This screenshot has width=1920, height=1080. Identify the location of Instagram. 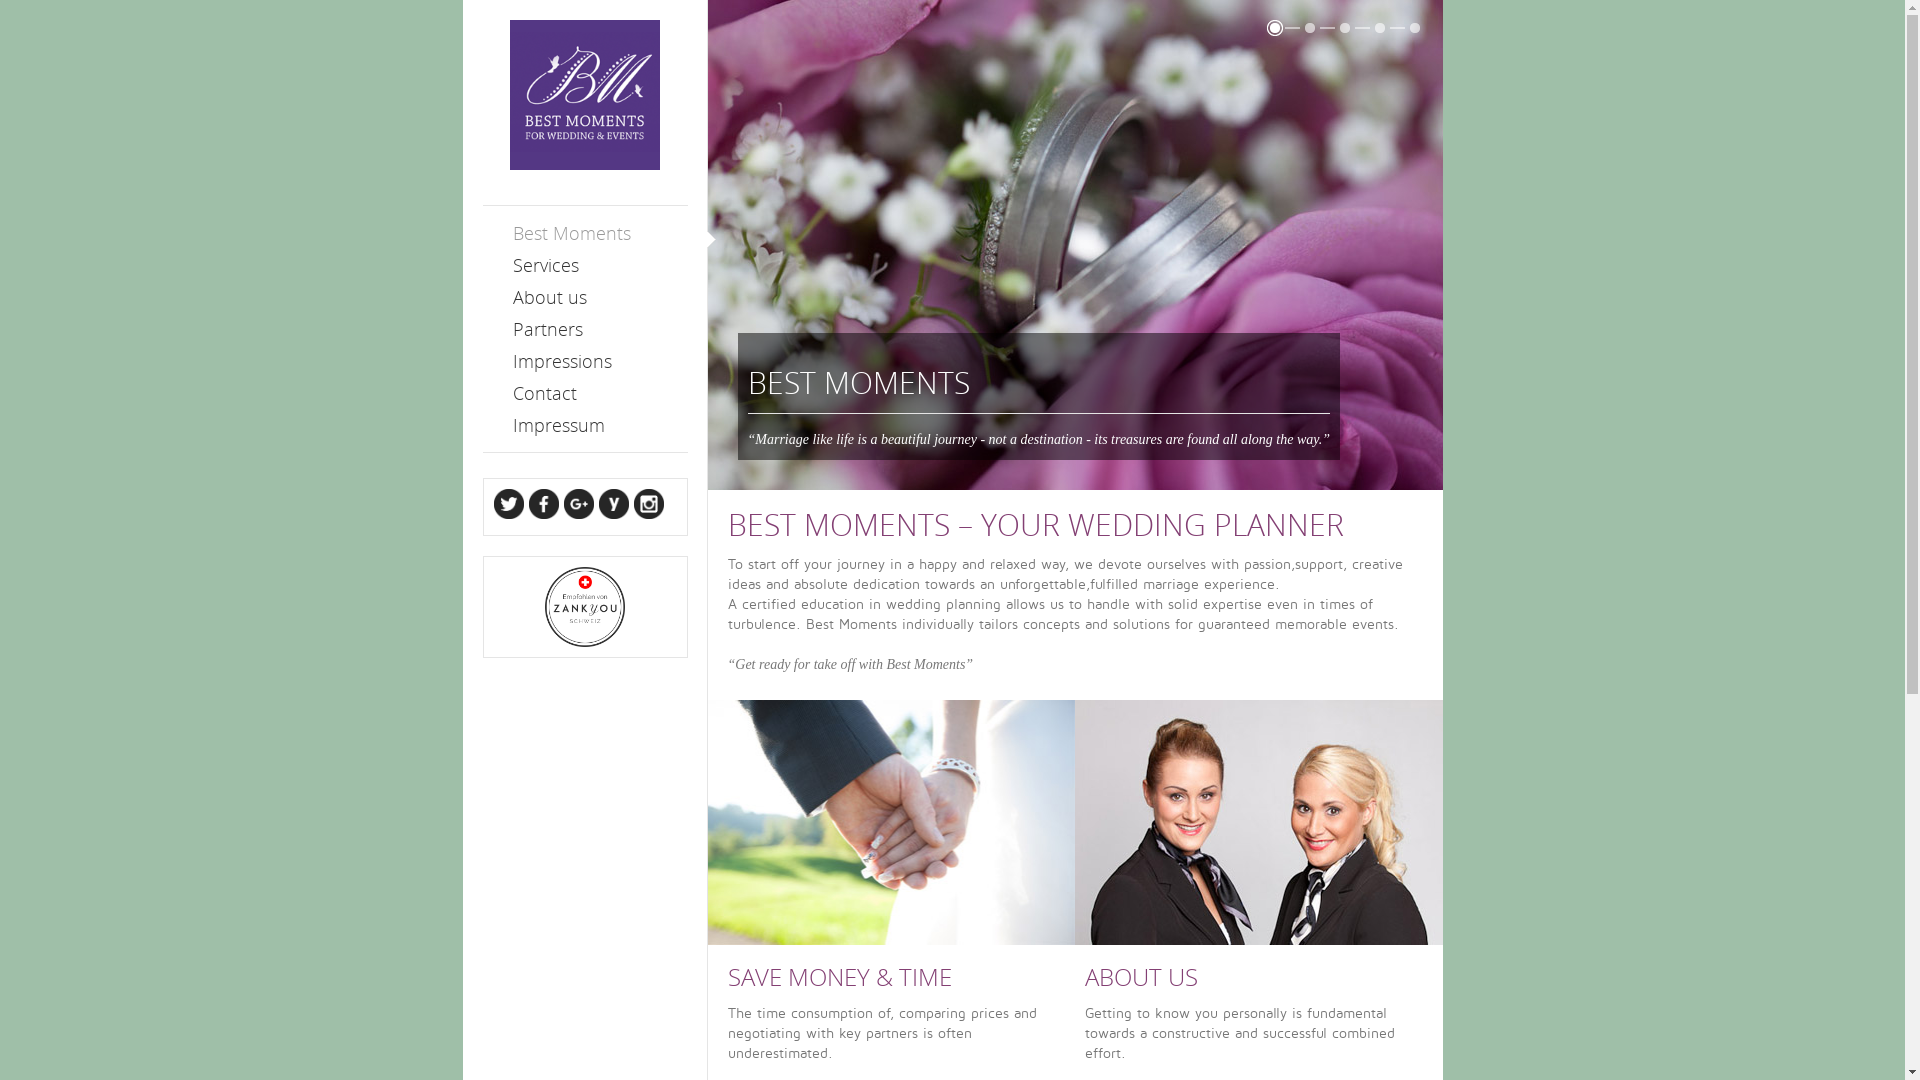
(649, 514).